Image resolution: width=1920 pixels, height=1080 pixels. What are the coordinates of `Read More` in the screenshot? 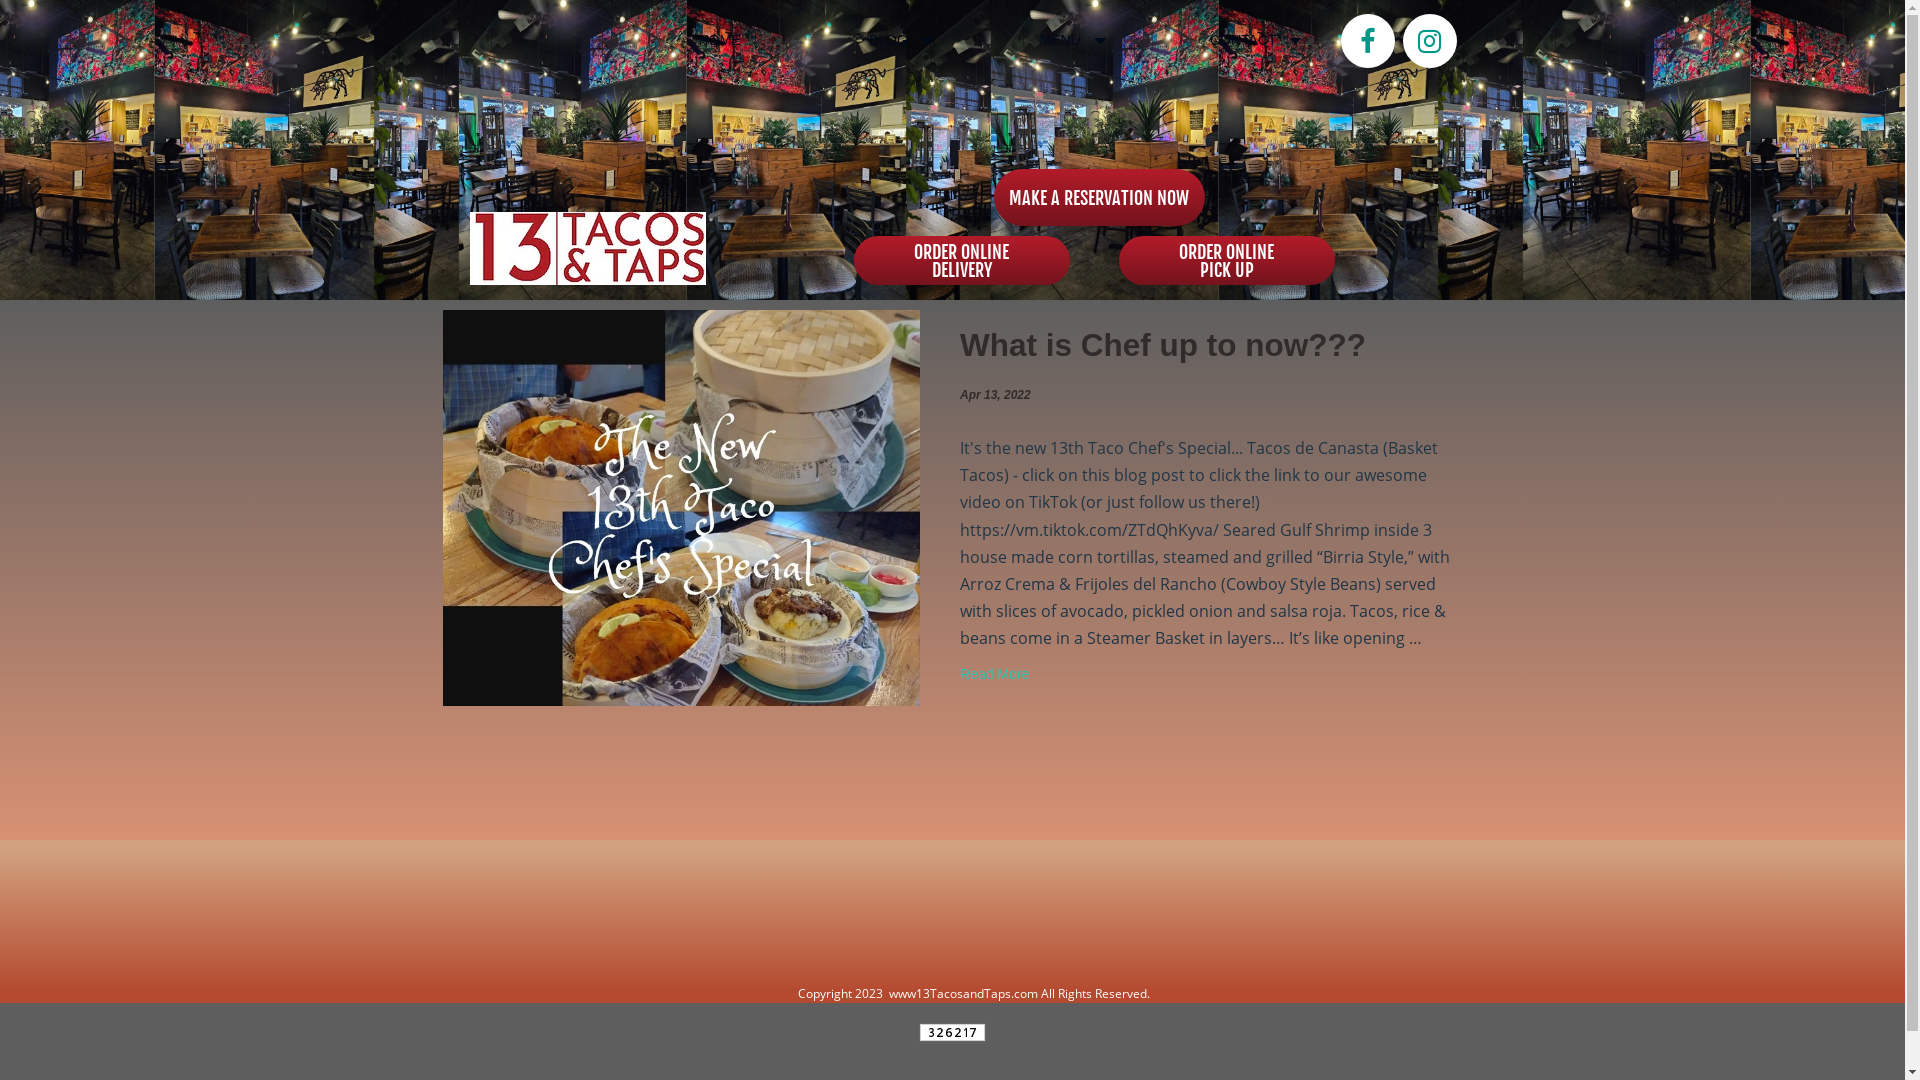 It's located at (994, 674).